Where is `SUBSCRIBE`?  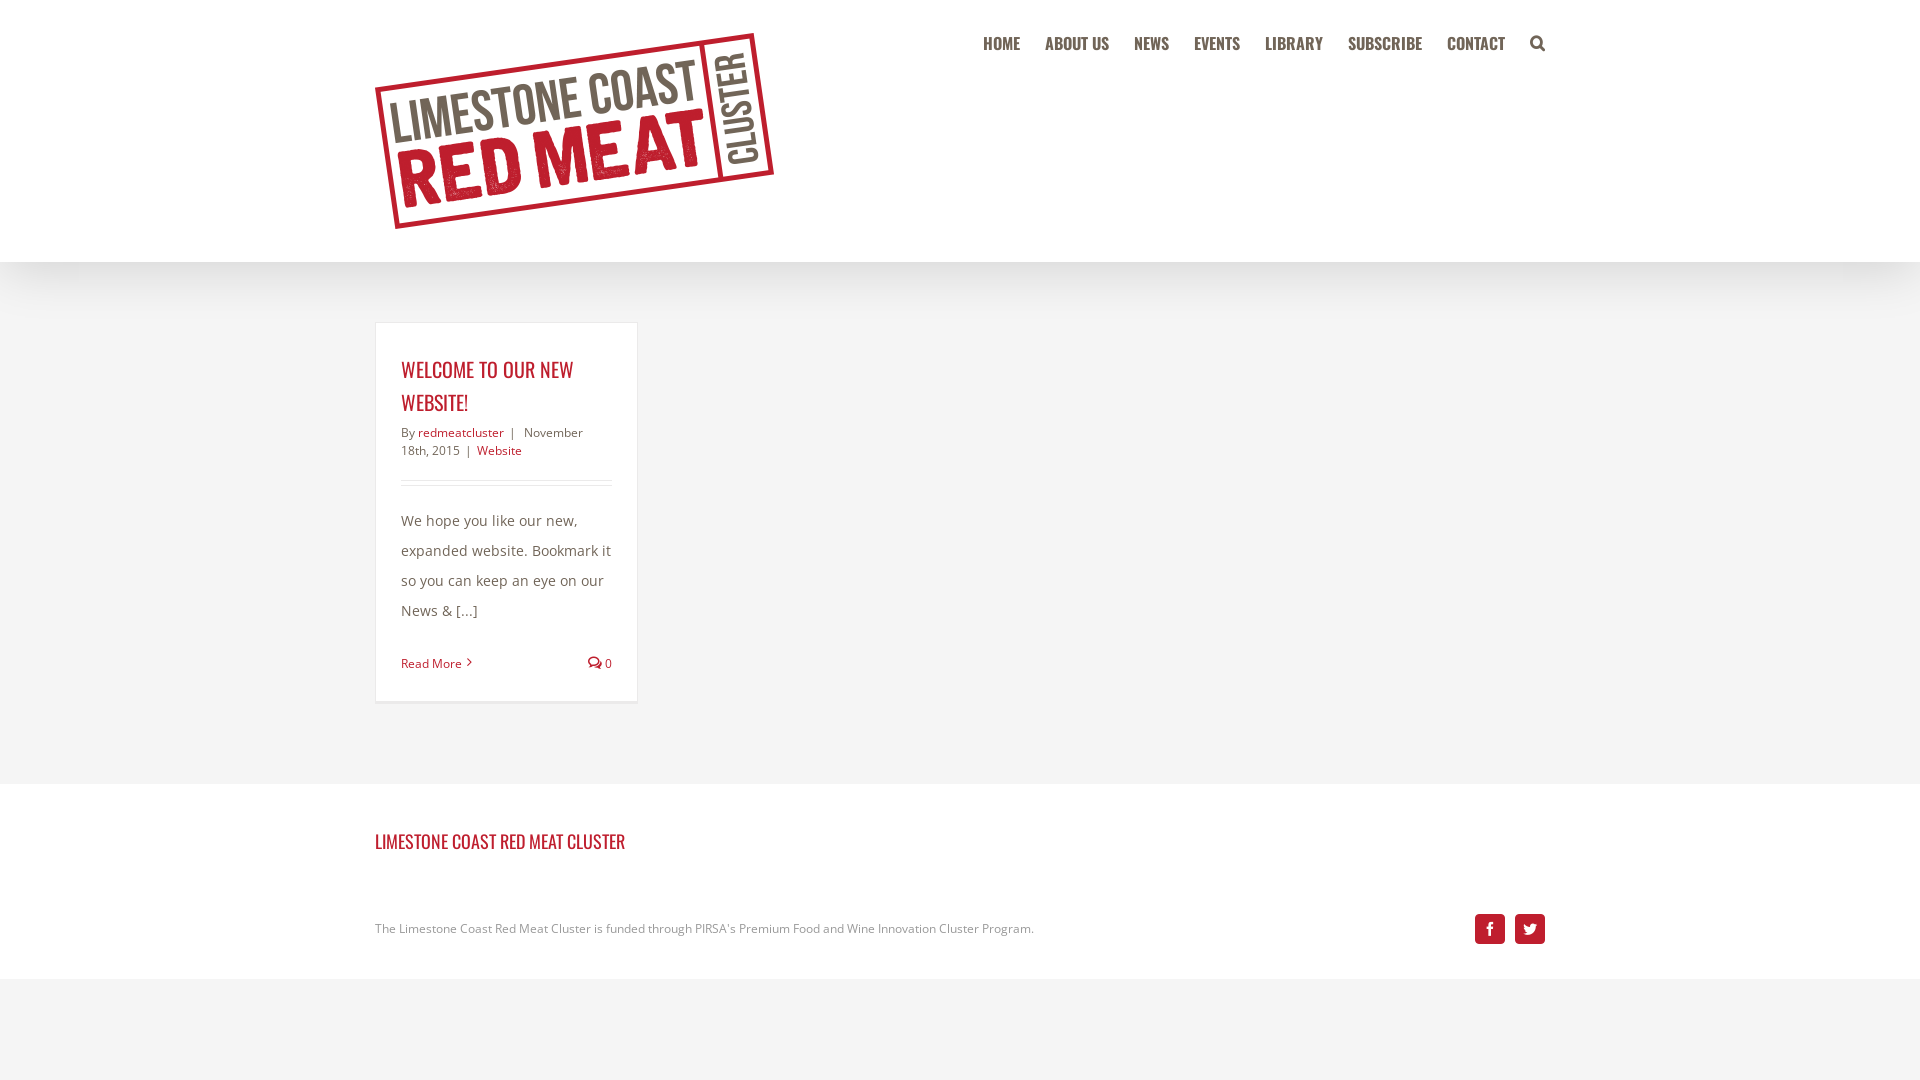 SUBSCRIBE is located at coordinates (1385, 42).